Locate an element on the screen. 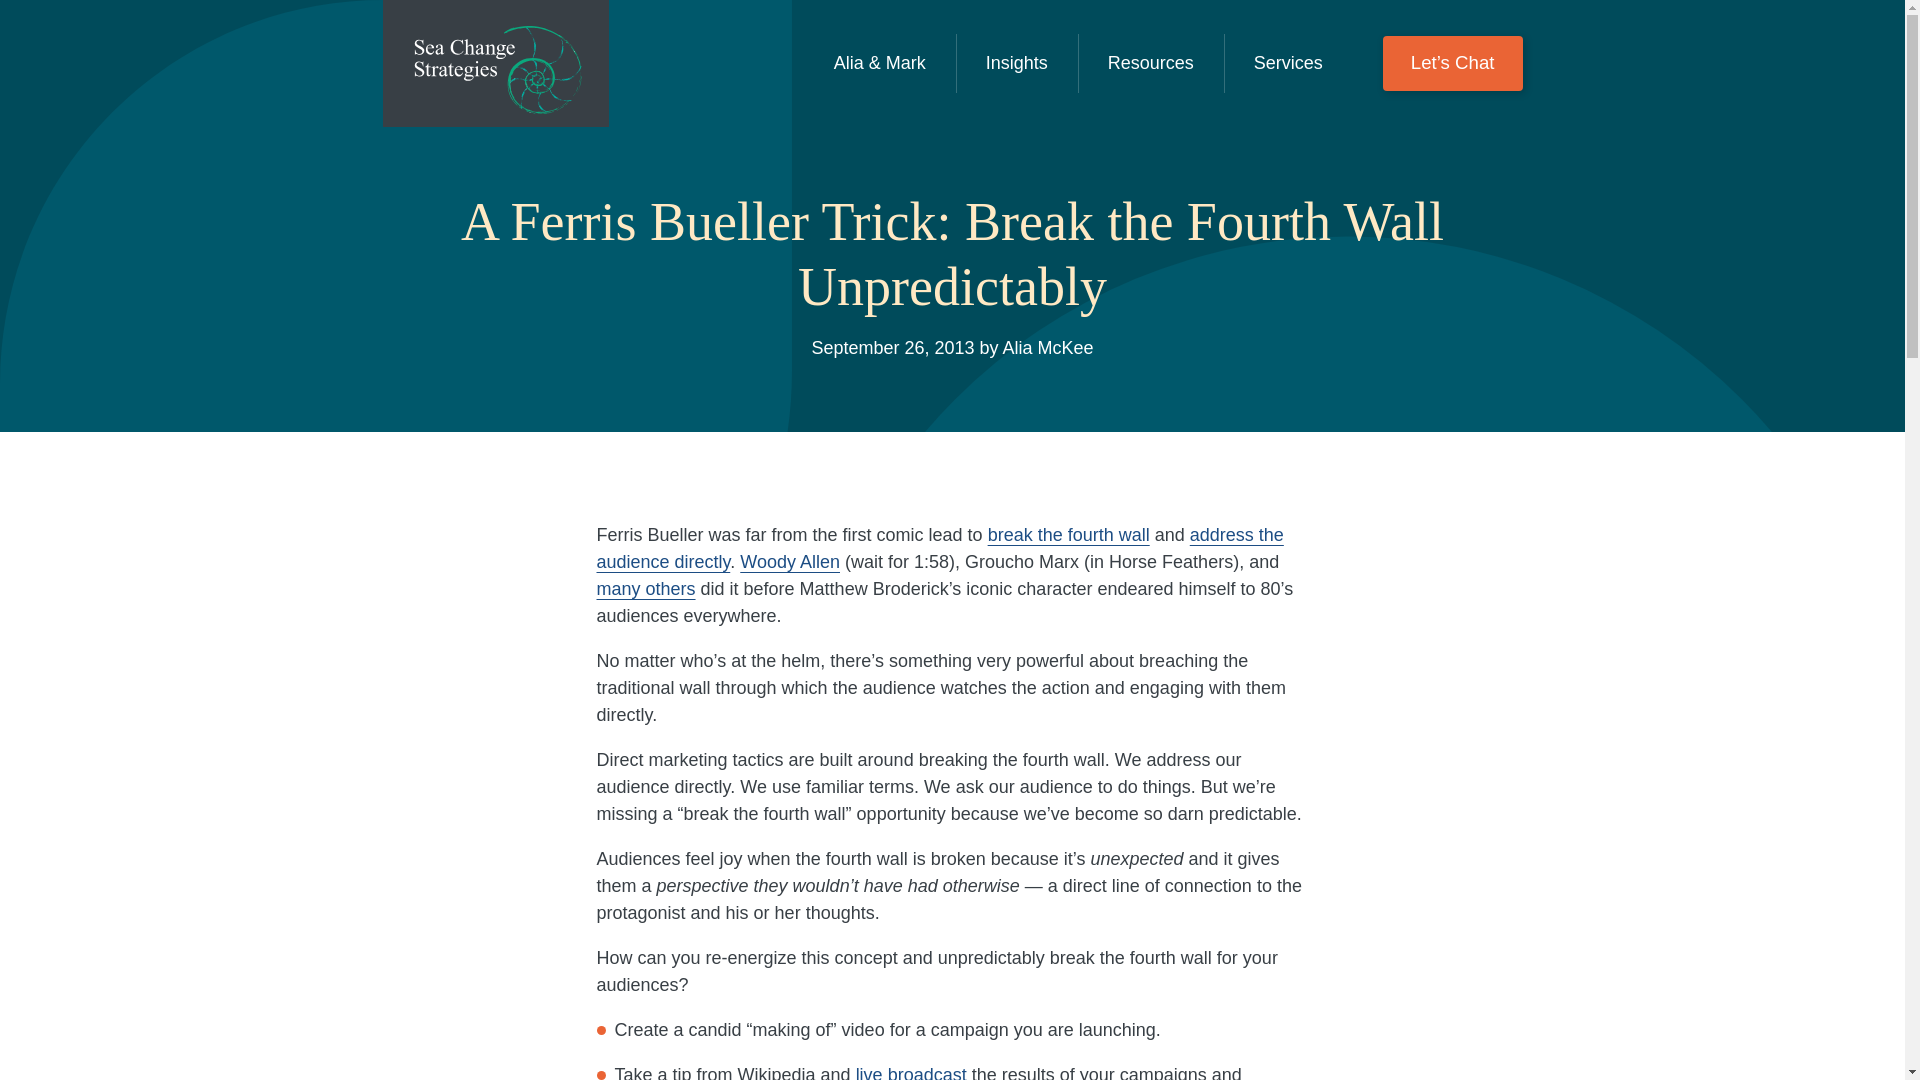  Services is located at coordinates (1288, 63).